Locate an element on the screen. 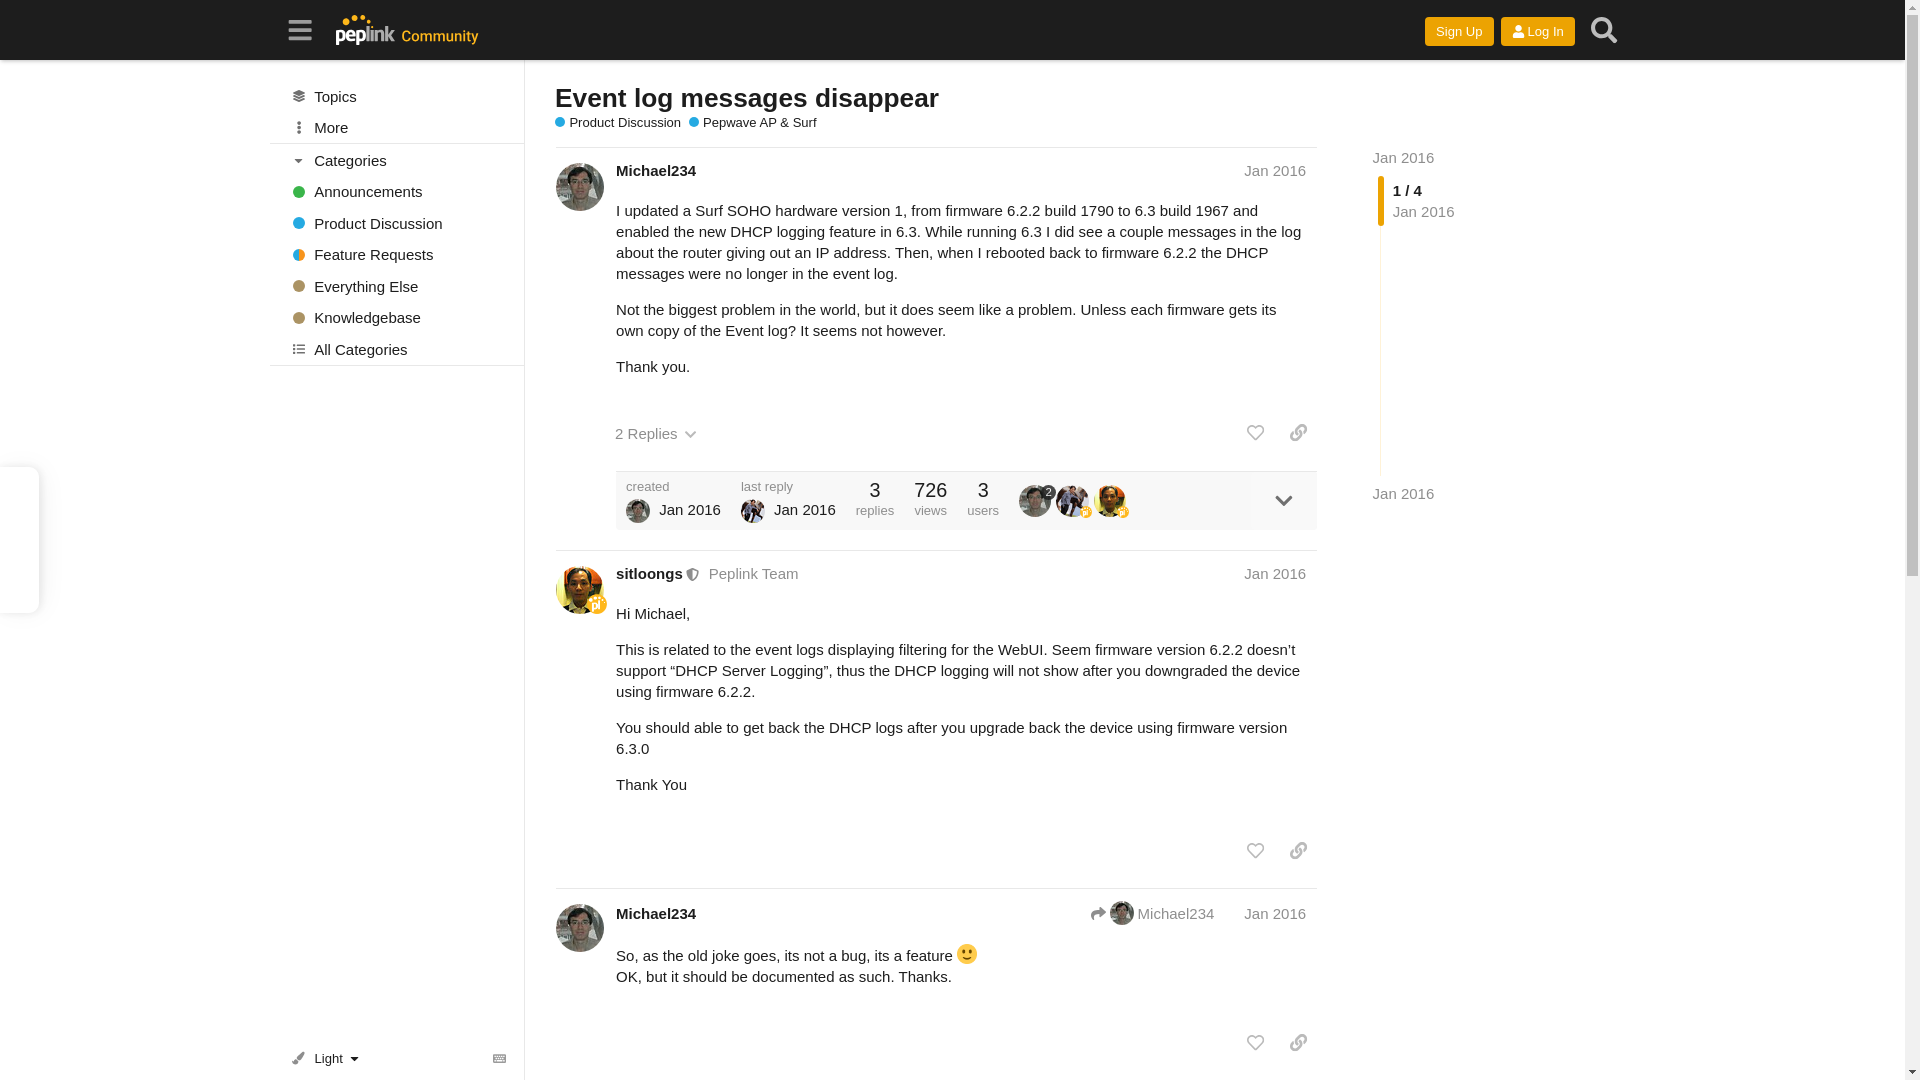 The height and width of the screenshot is (1080, 1920). Jan 2016 is located at coordinates (1403, 493).